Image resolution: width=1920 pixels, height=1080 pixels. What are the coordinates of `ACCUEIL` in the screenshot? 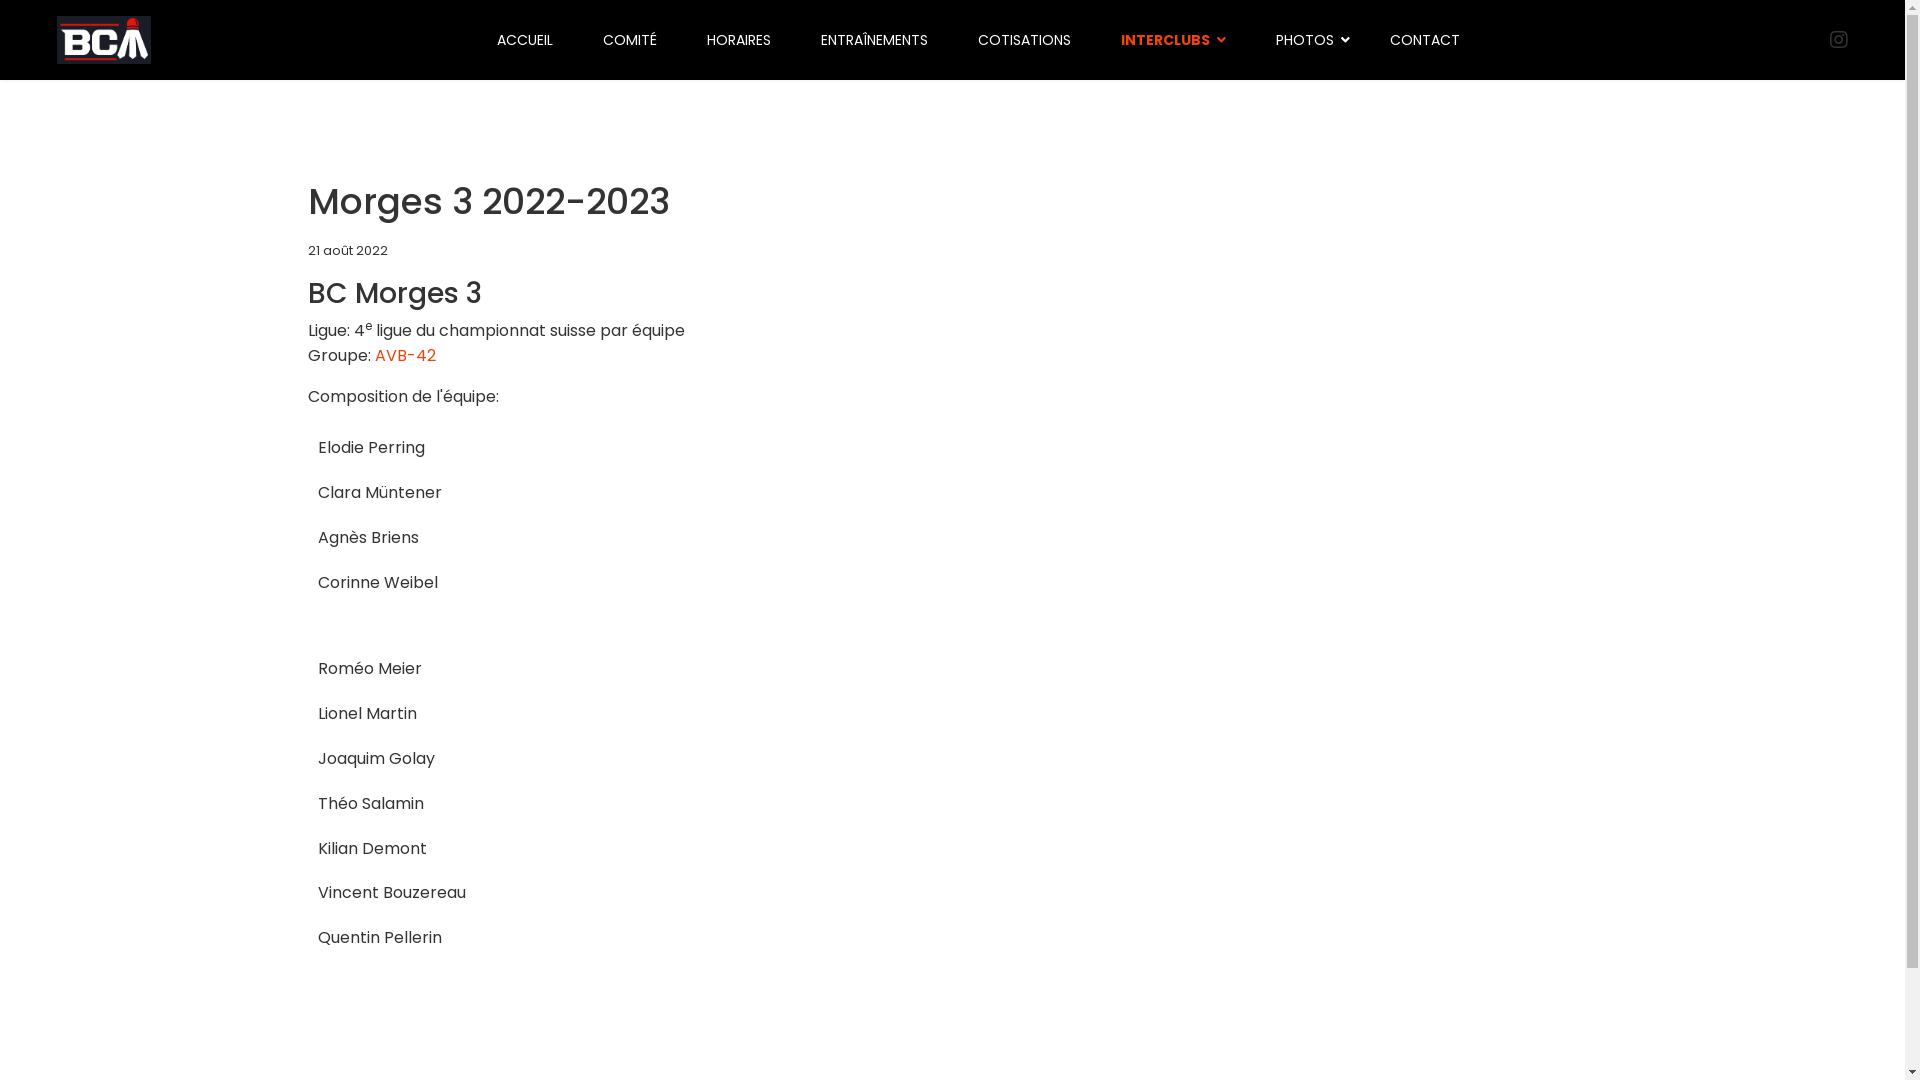 It's located at (525, 40).